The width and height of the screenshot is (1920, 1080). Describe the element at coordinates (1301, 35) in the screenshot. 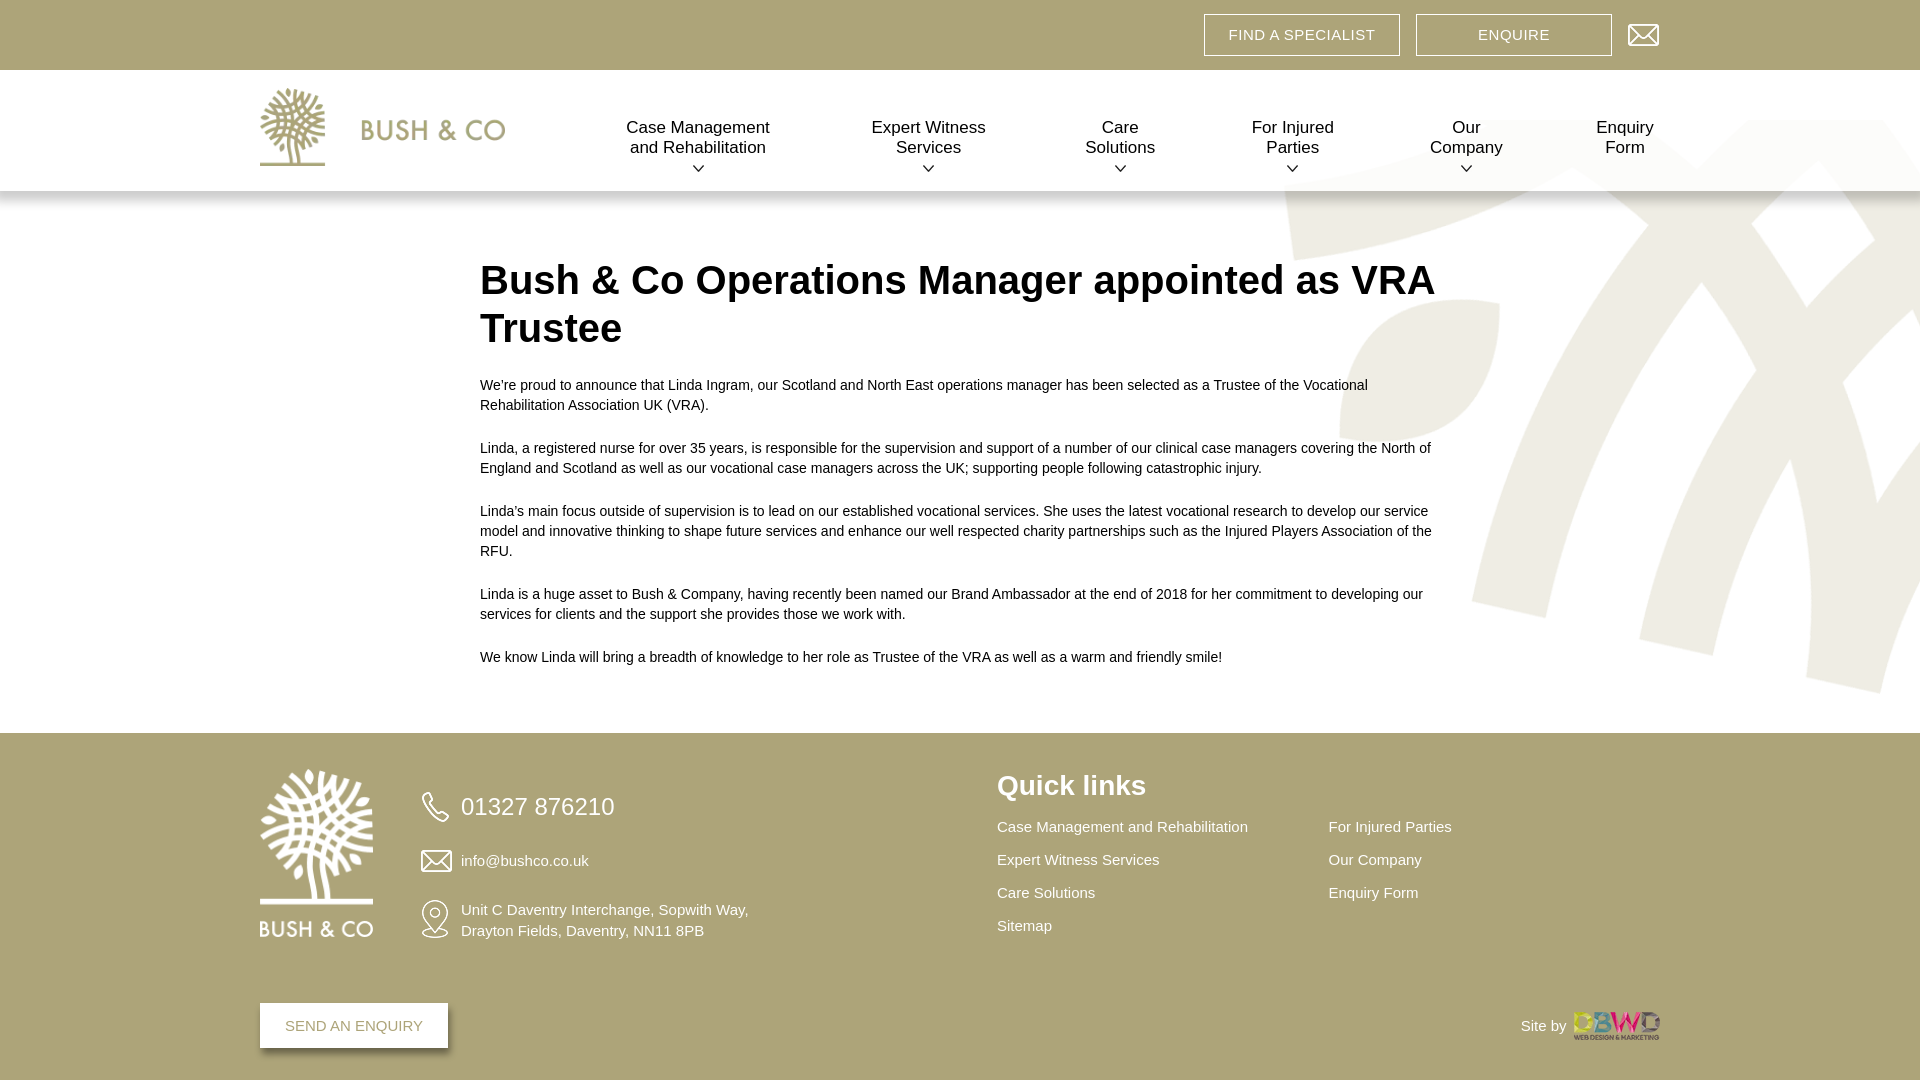

I see `FIND A SPECIALIST` at that location.